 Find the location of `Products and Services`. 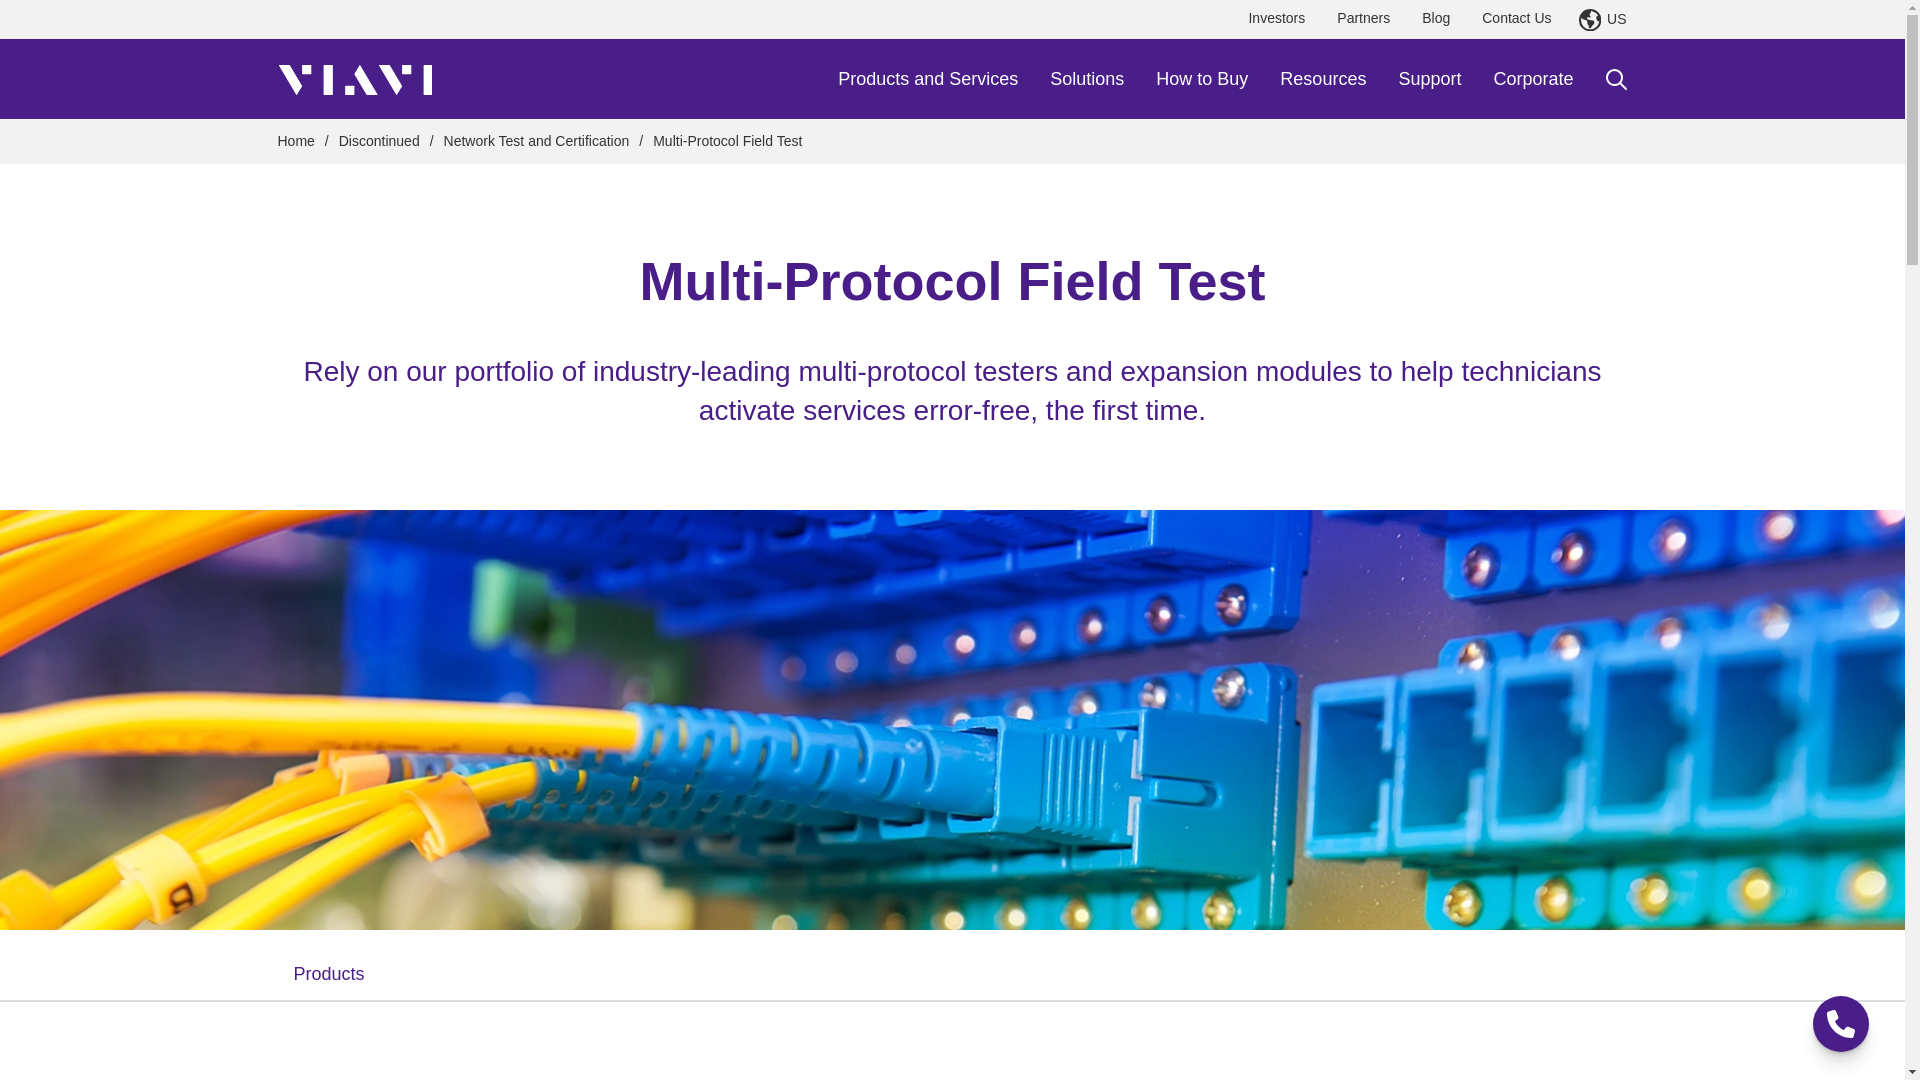

Products and Services is located at coordinates (927, 78).